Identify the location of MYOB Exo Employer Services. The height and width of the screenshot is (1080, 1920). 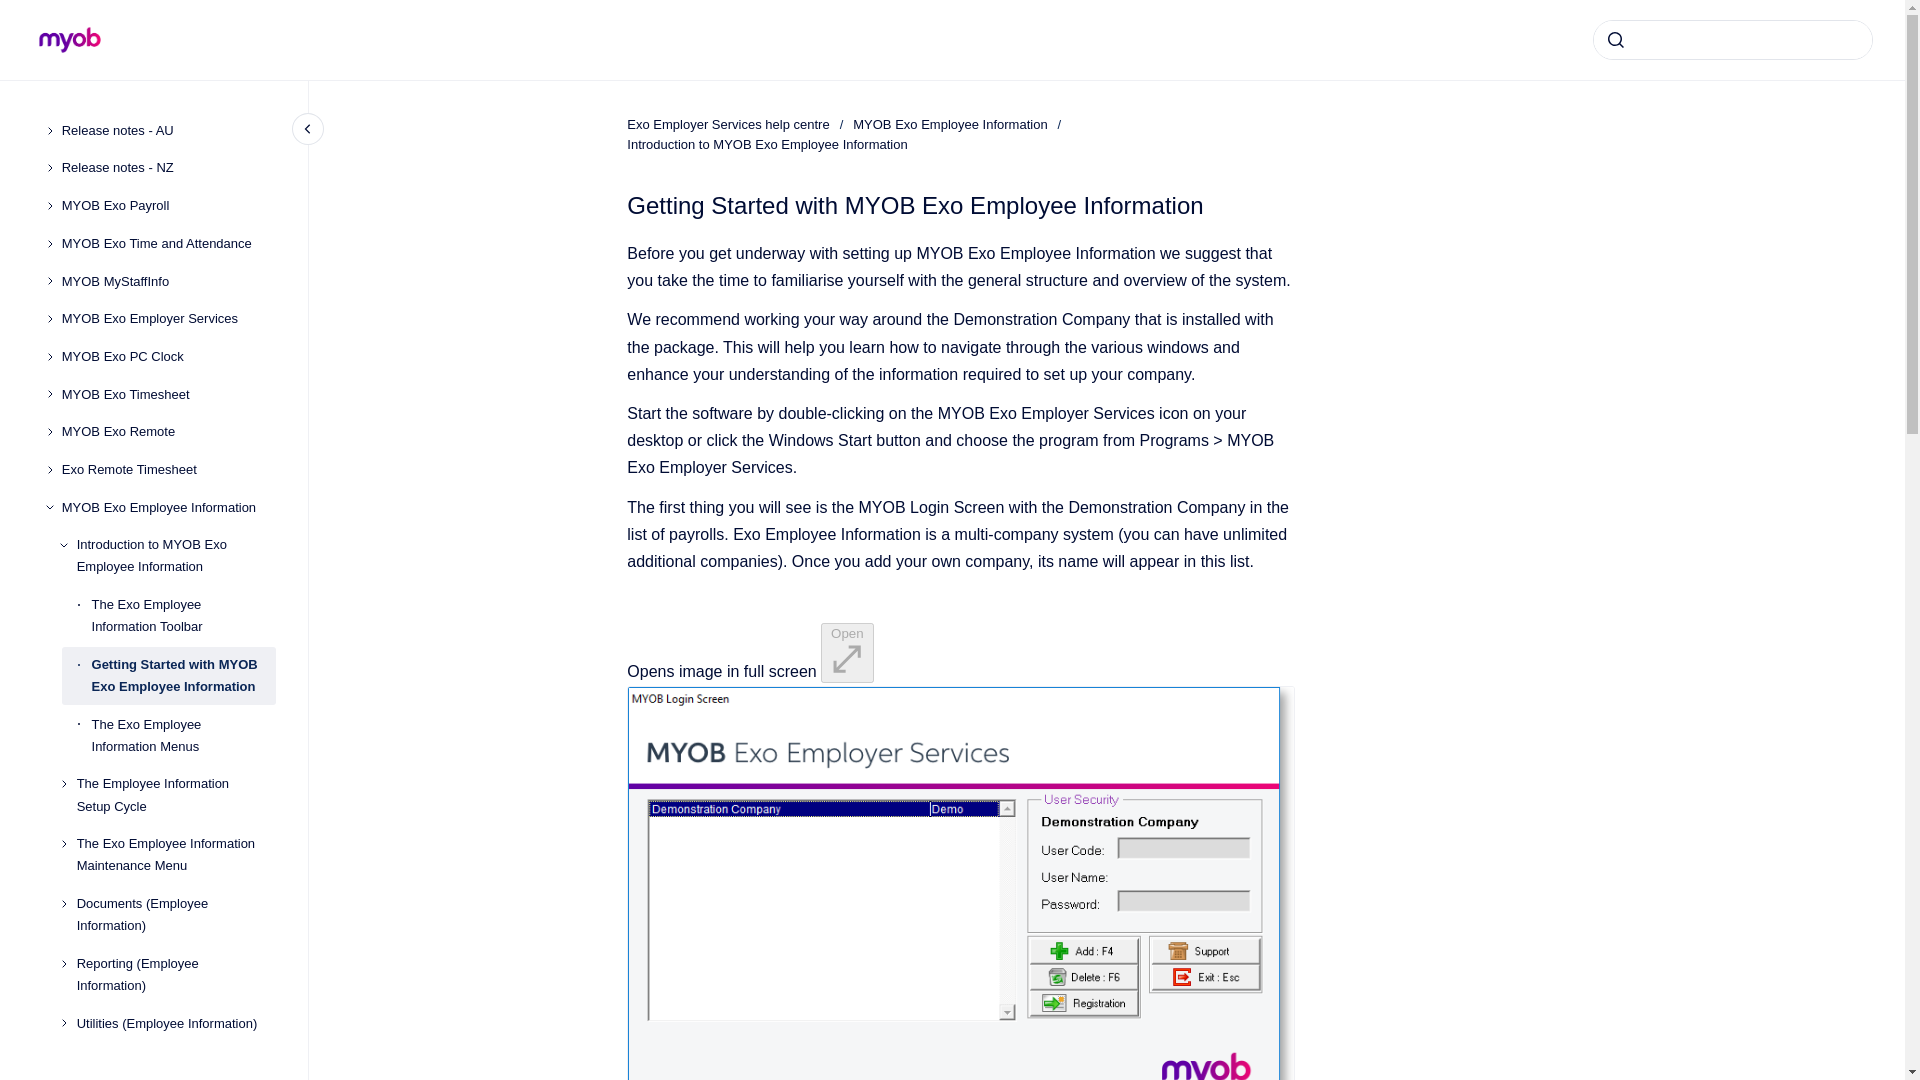
(168, 318).